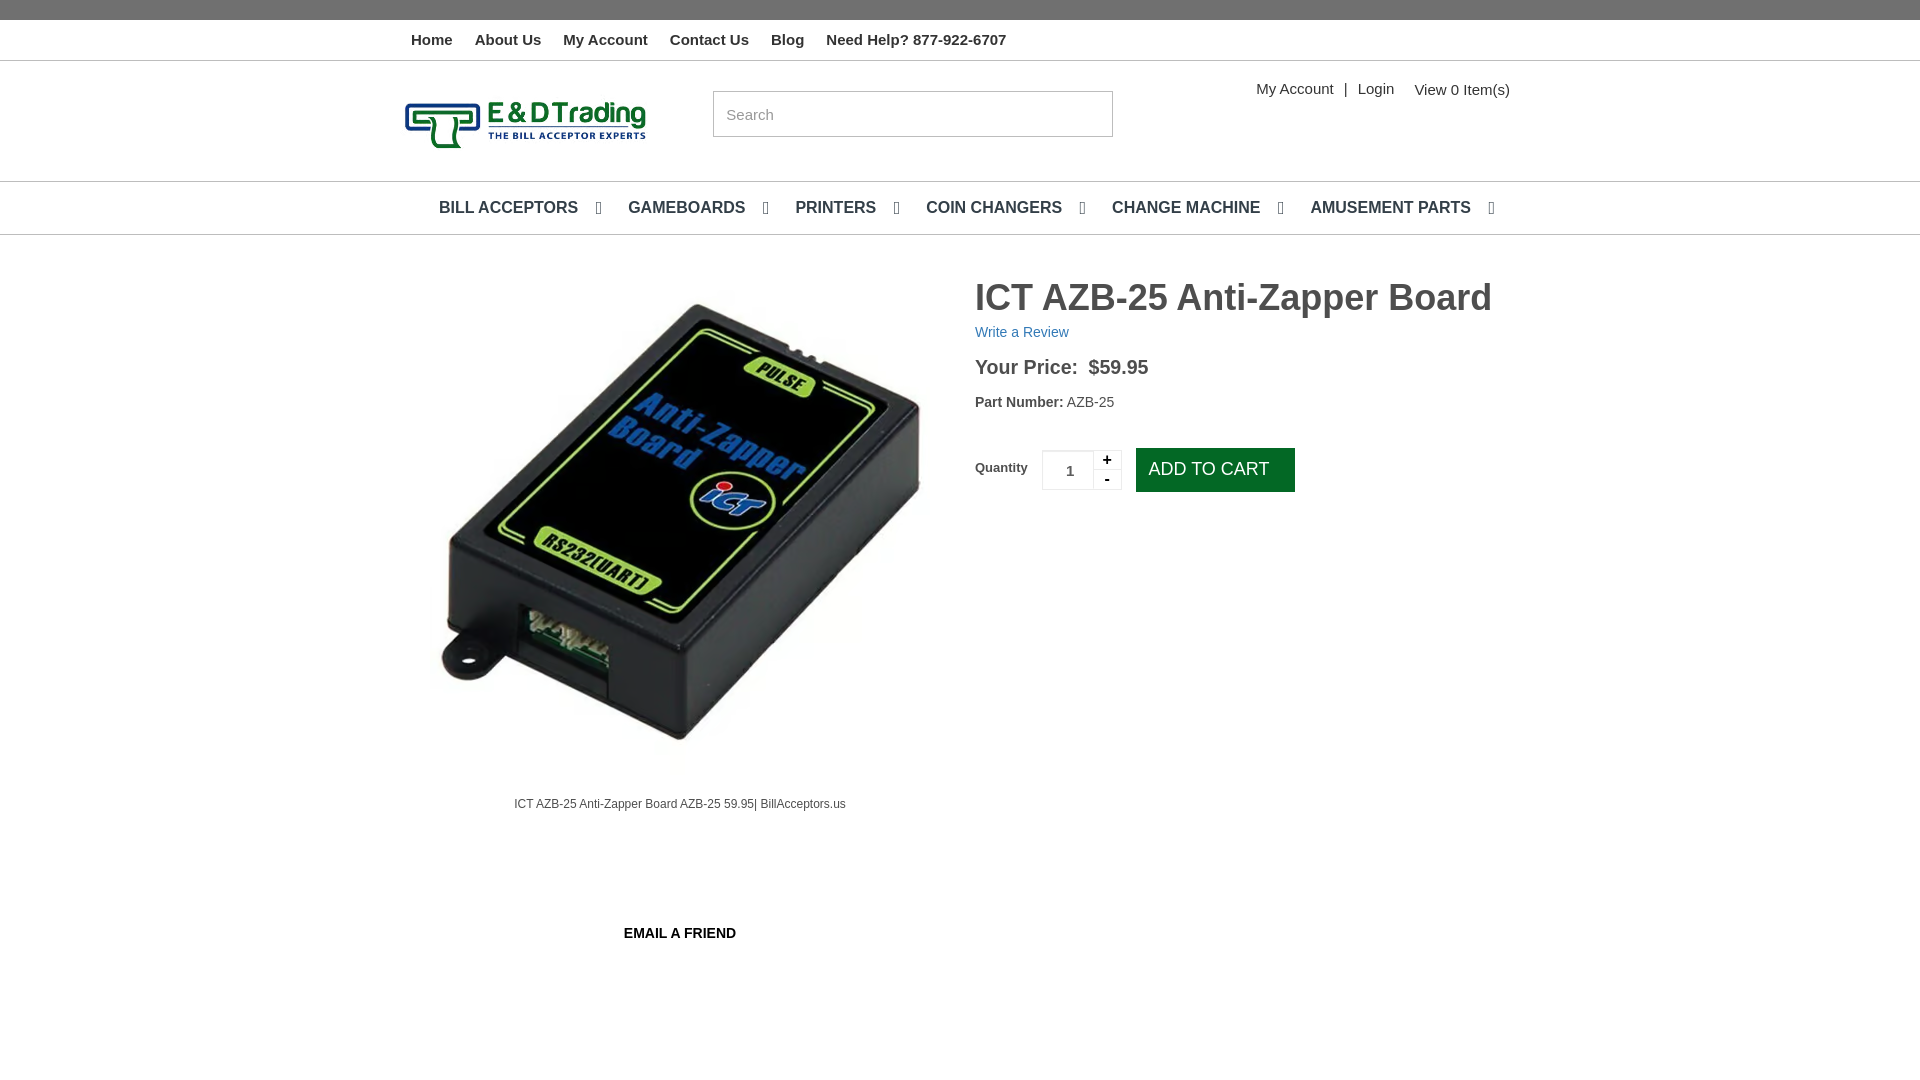 Image resolution: width=1920 pixels, height=1080 pixels. I want to click on About Us, so click(508, 40).